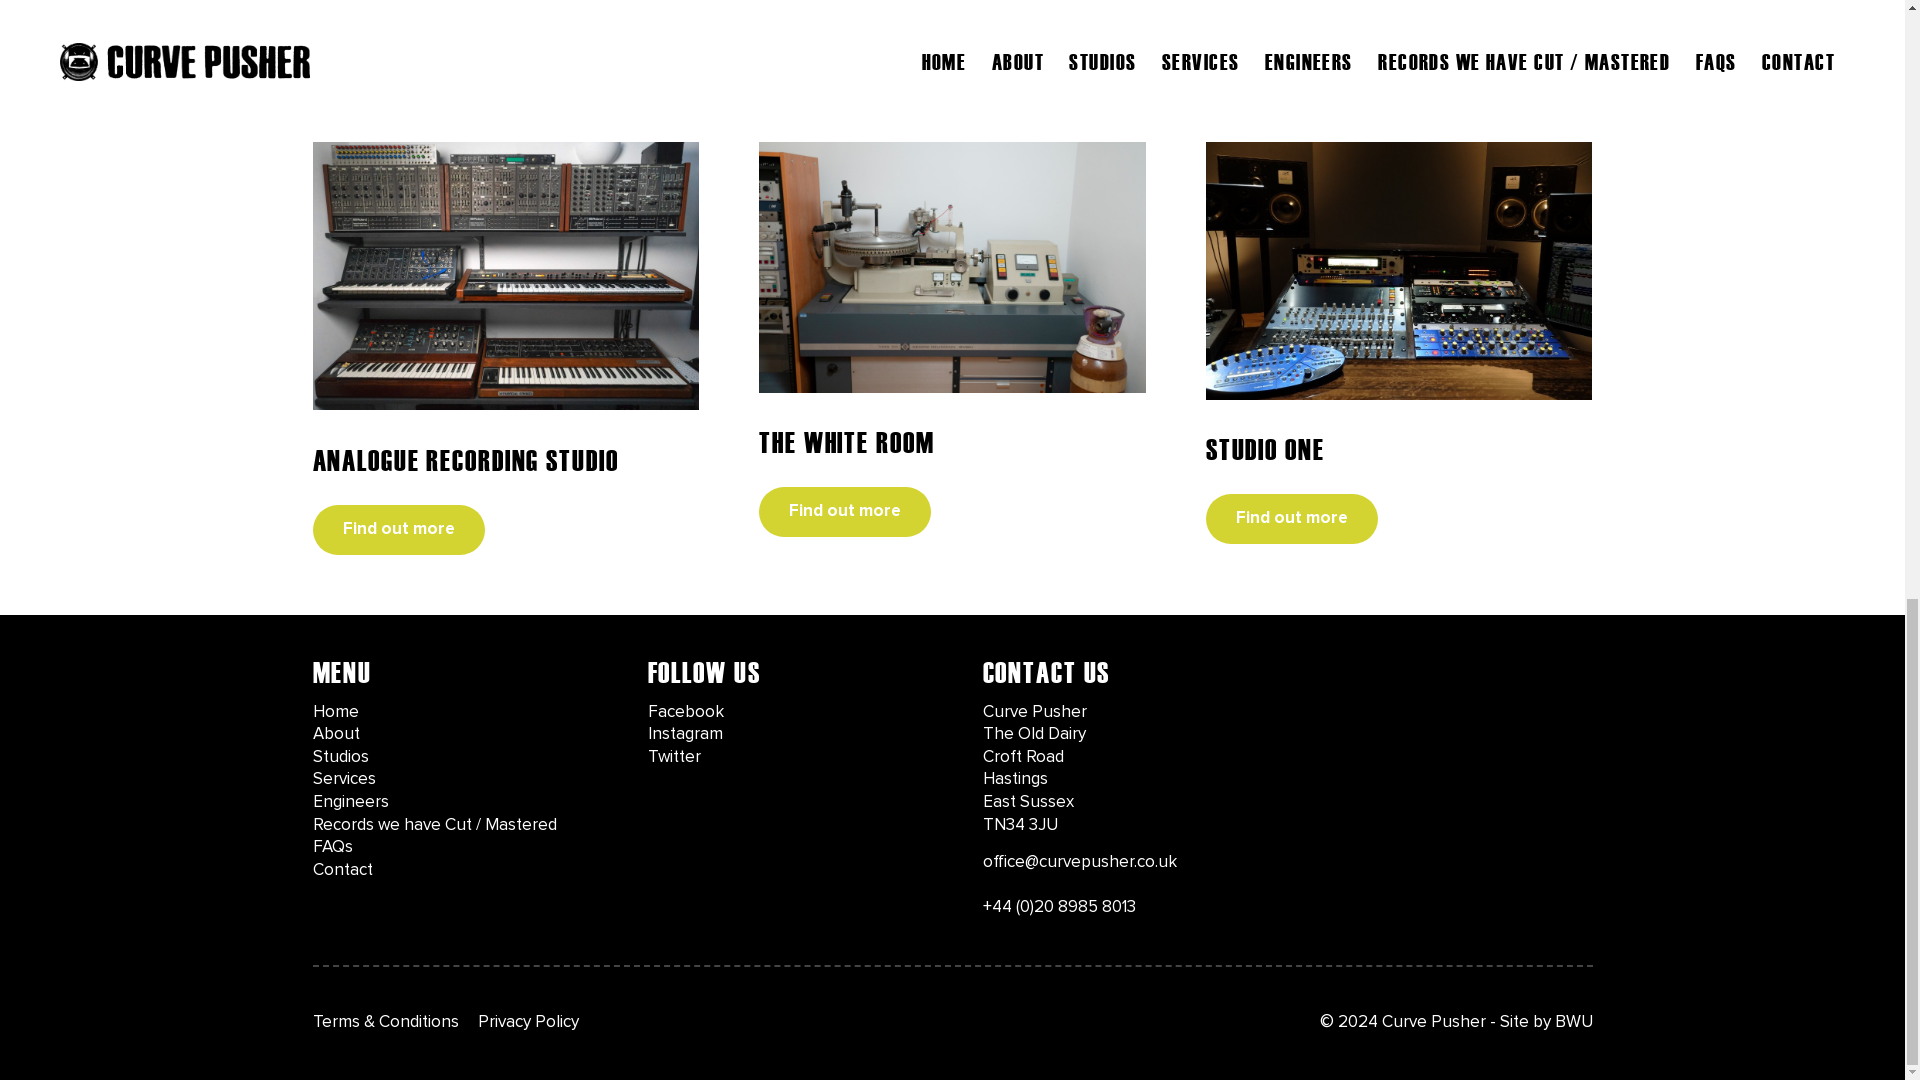  I want to click on ANALOGUE RECORDING STUDIO, so click(464, 460).